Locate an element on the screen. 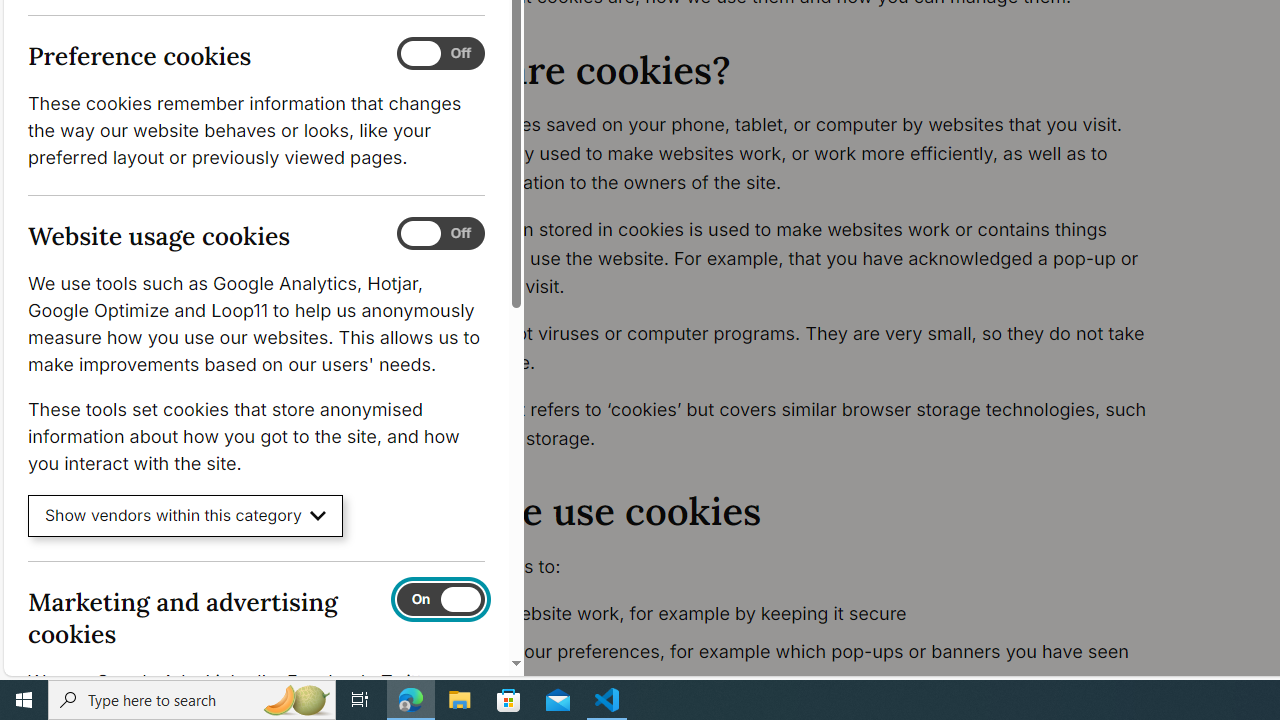 This screenshot has width=1280, height=720. Show vendors within this category is located at coordinates (186, 516).